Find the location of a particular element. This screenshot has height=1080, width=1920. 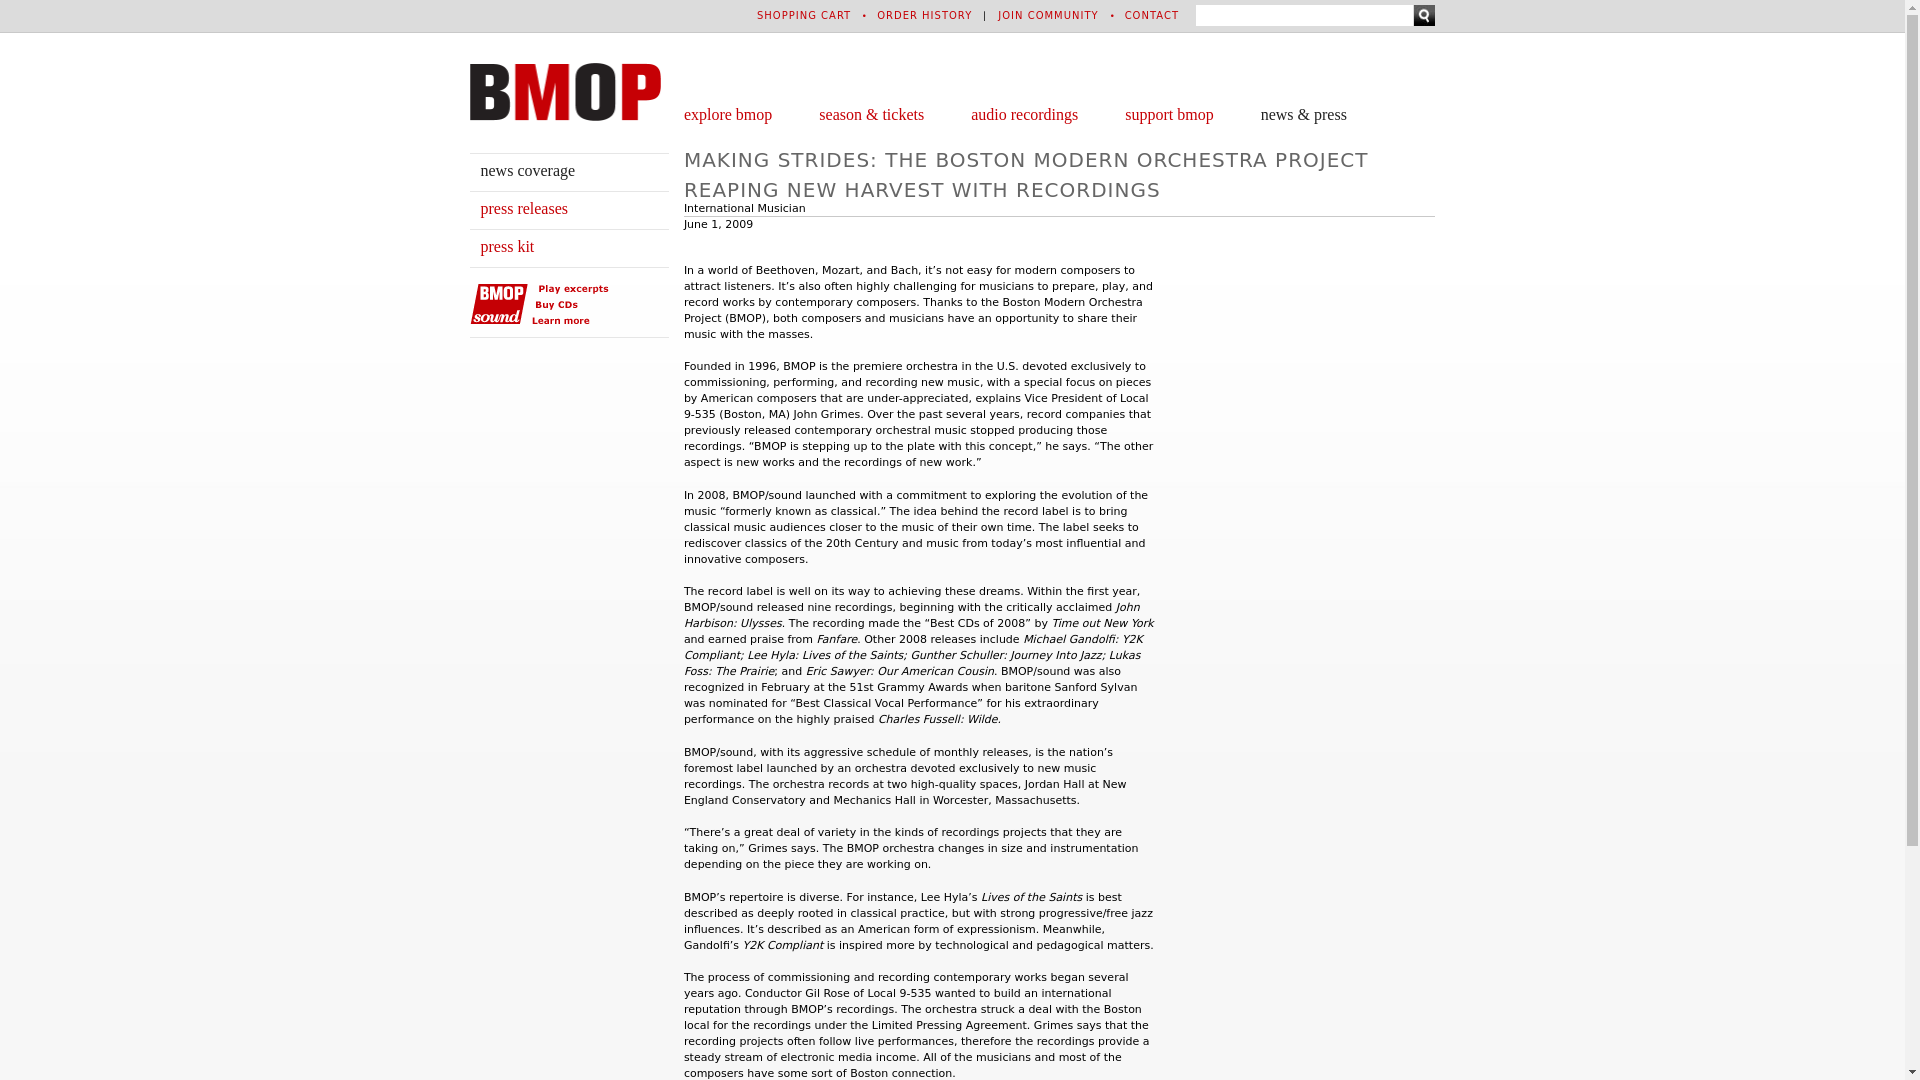

support bmop is located at coordinates (1169, 114).